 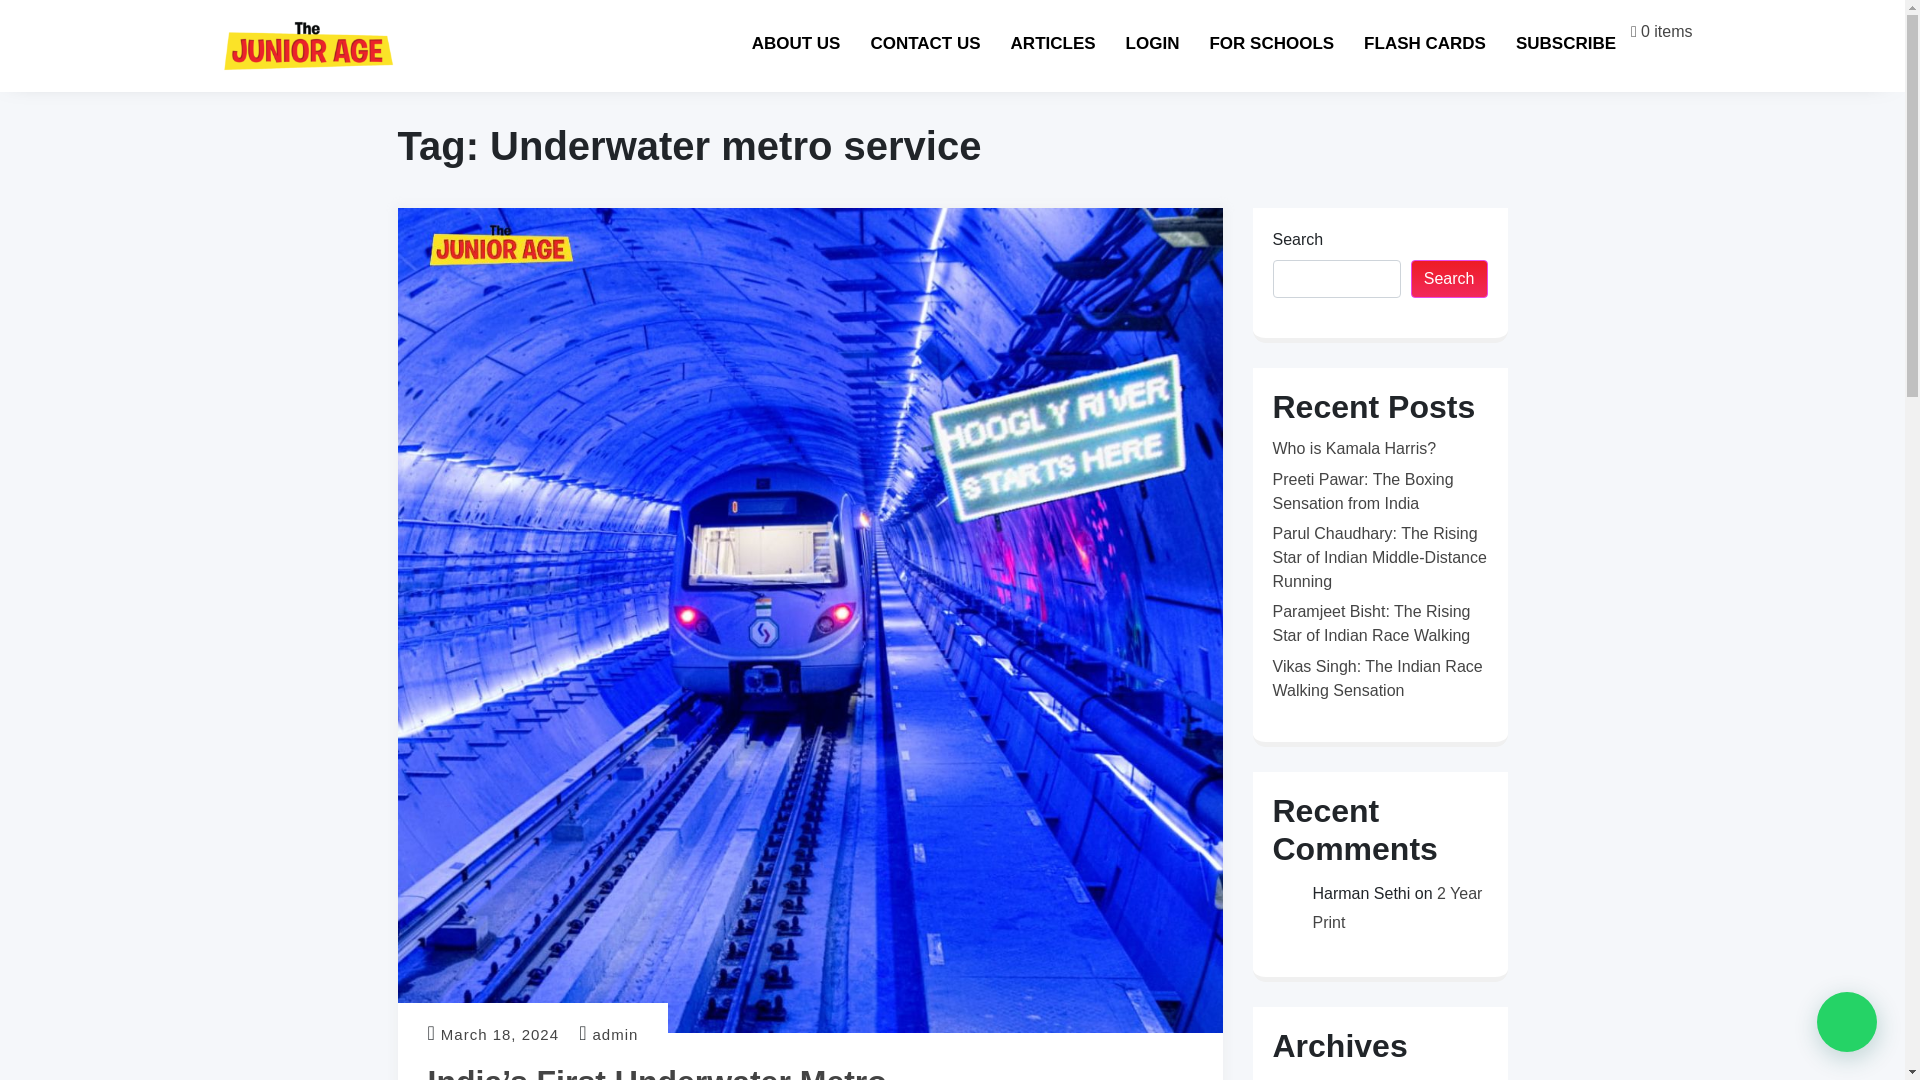 I want to click on Paramjeet Bisht: The Rising Star of Indian Race Walking, so click(x=1370, y=622).